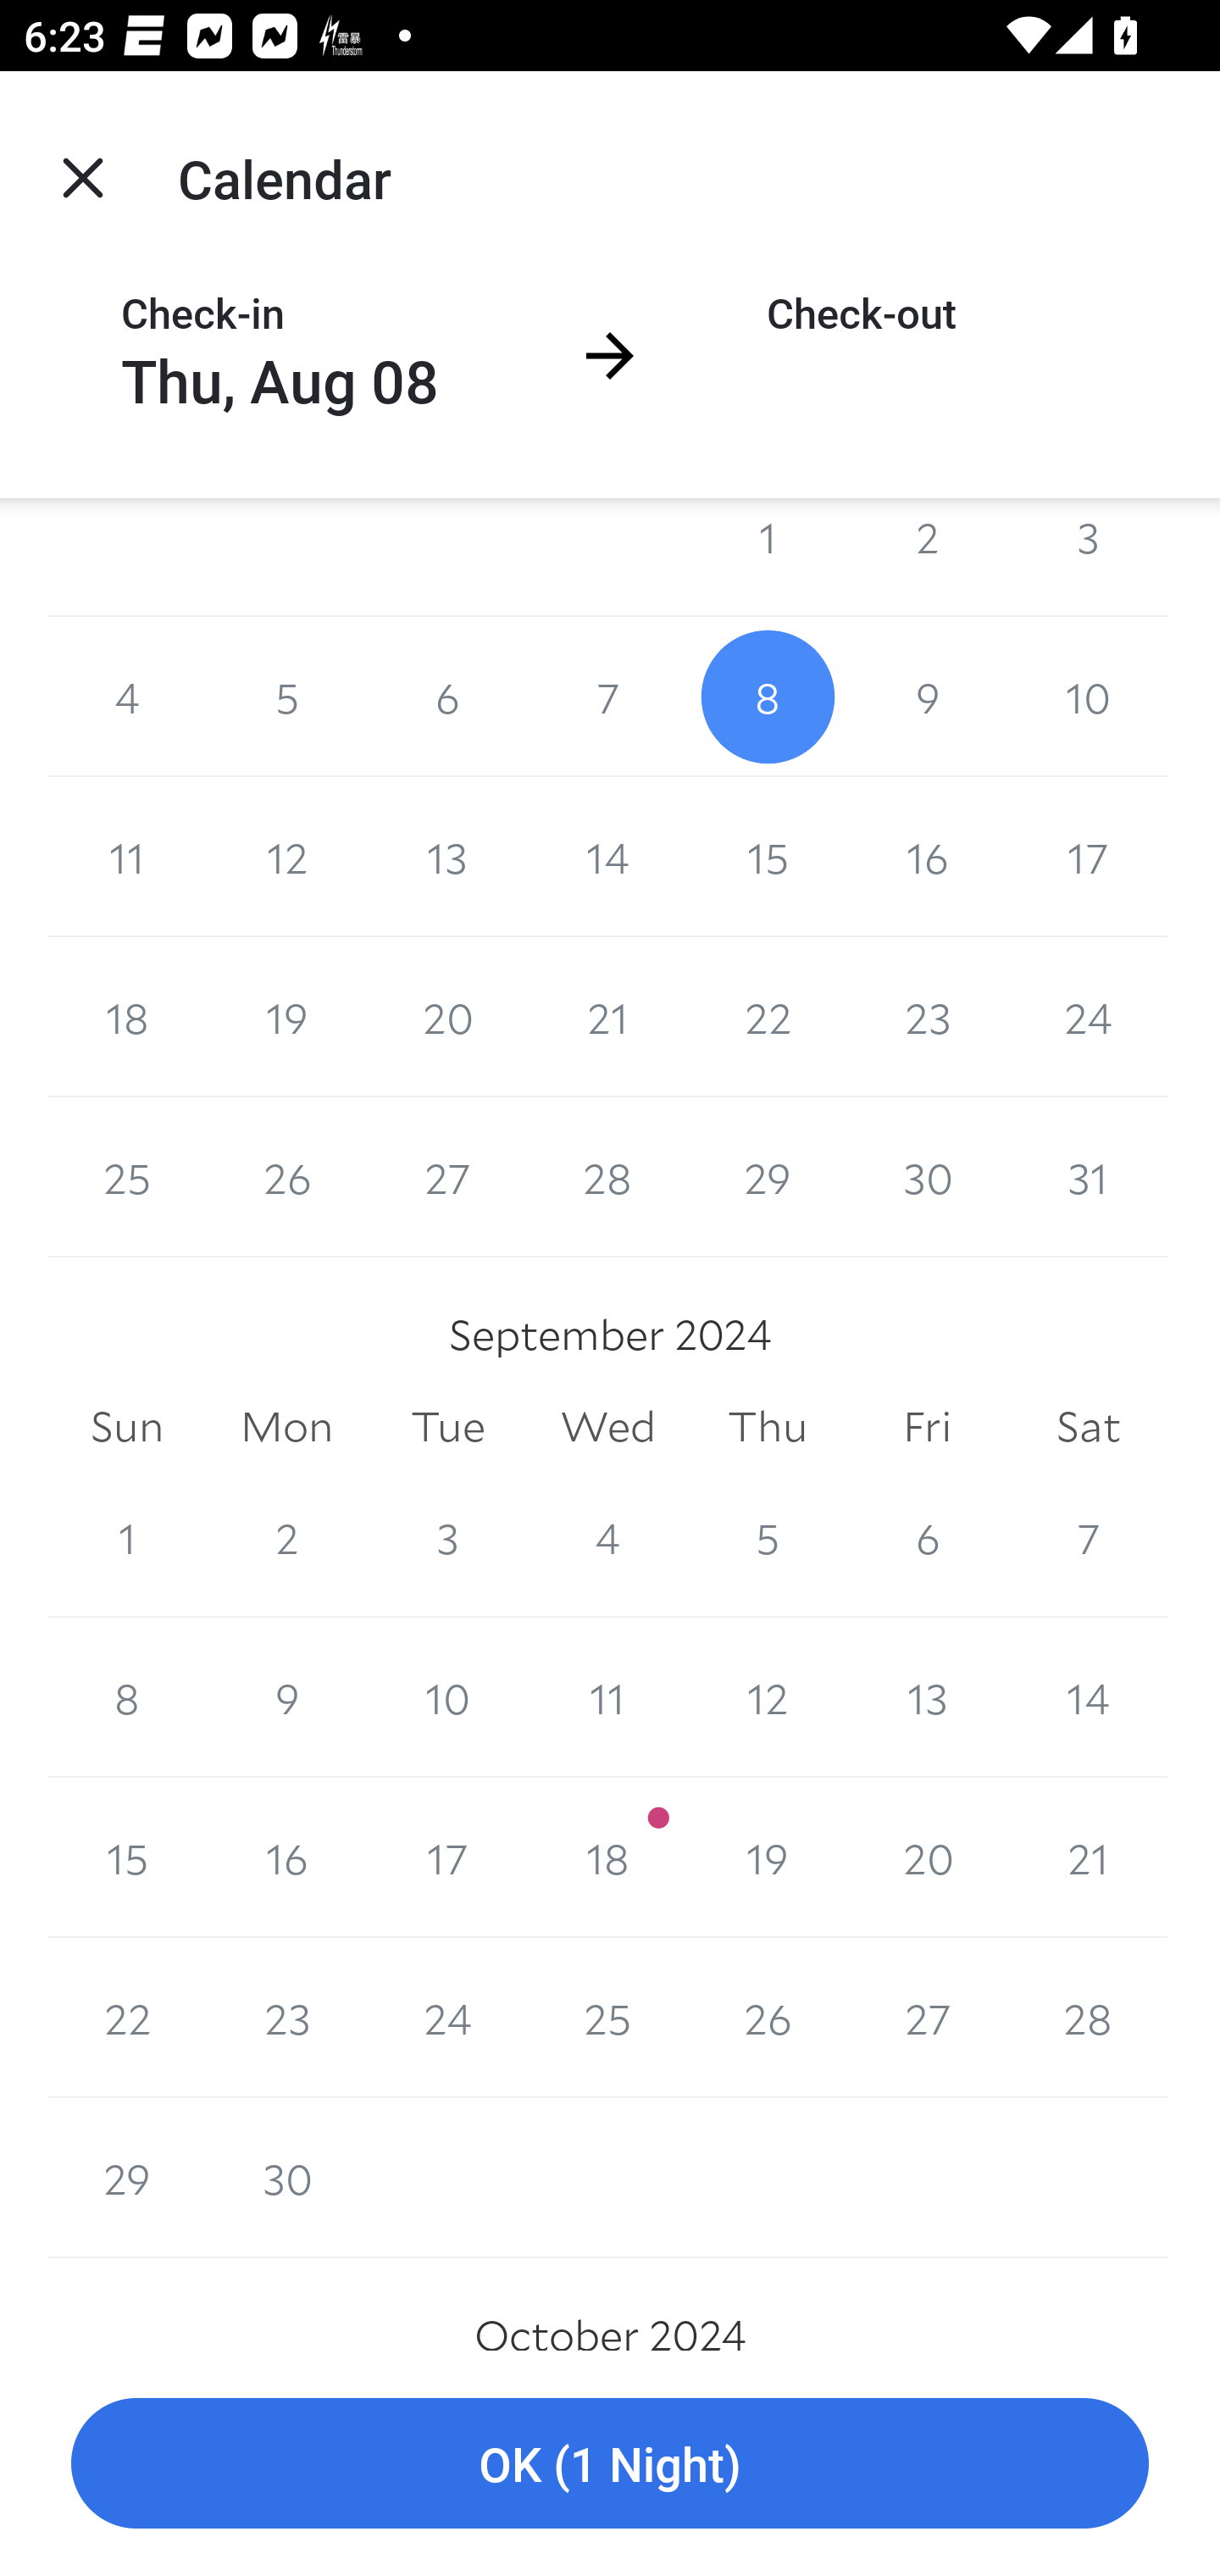 The height and width of the screenshot is (2576, 1220). I want to click on 23 23 August 2024, so click(927, 1017).